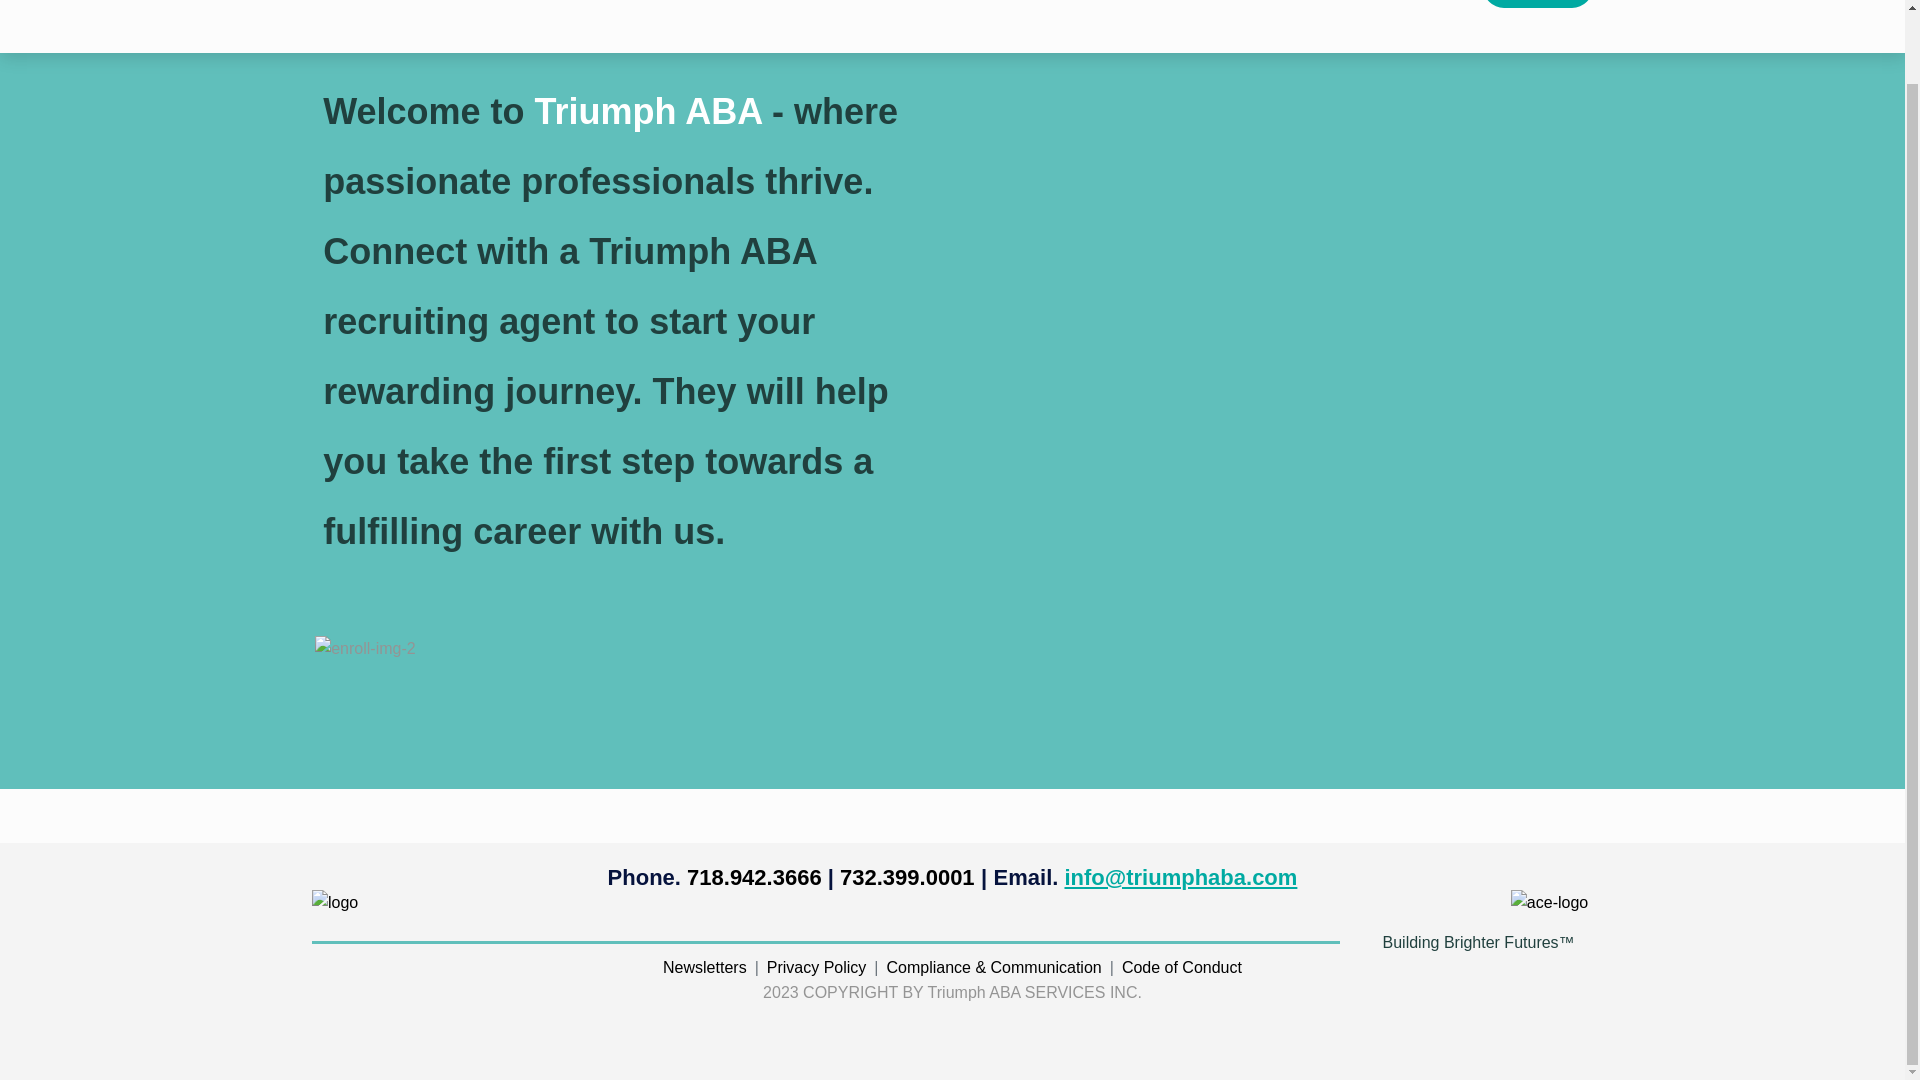 The height and width of the screenshot is (1080, 1920). Describe the element at coordinates (908, 877) in the screenshot. I see `732.399.0001` at that location.